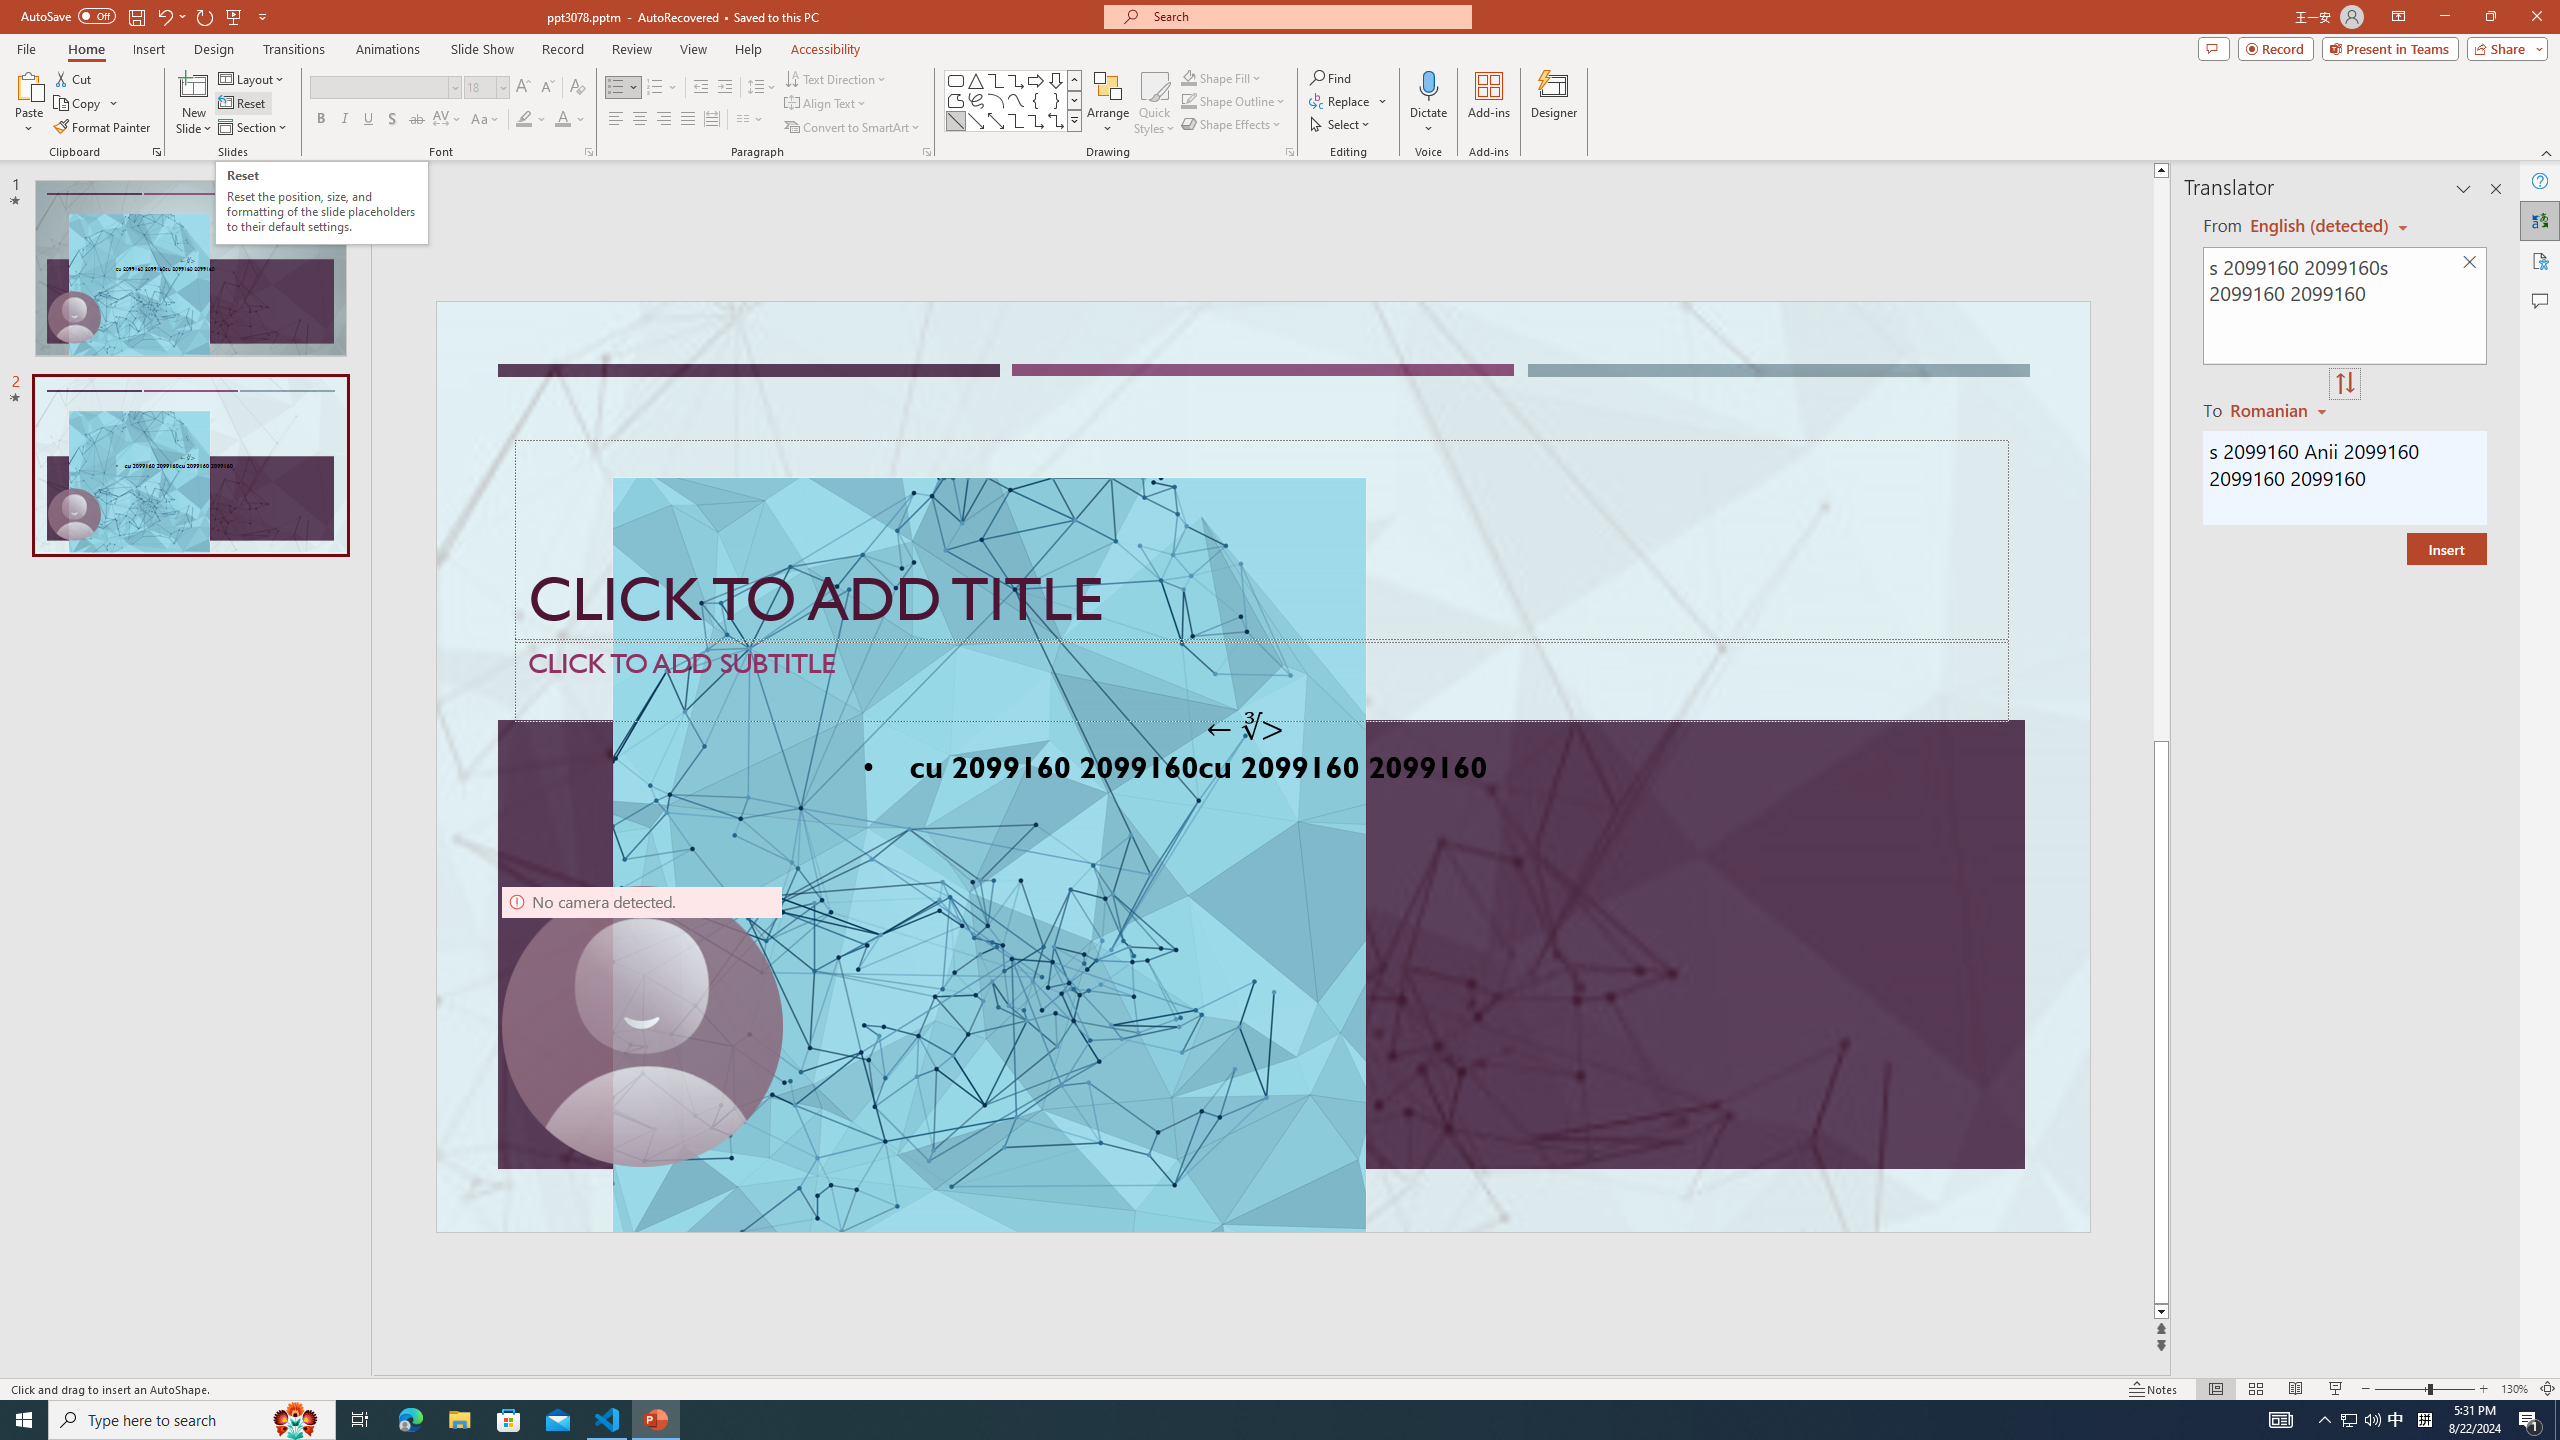 The height and width of the screenshot is (1440, 2560). What do you see at coordinates (213, 1348) in the screenshot?
I see `No Problems` at bounding box center [213, 1348].